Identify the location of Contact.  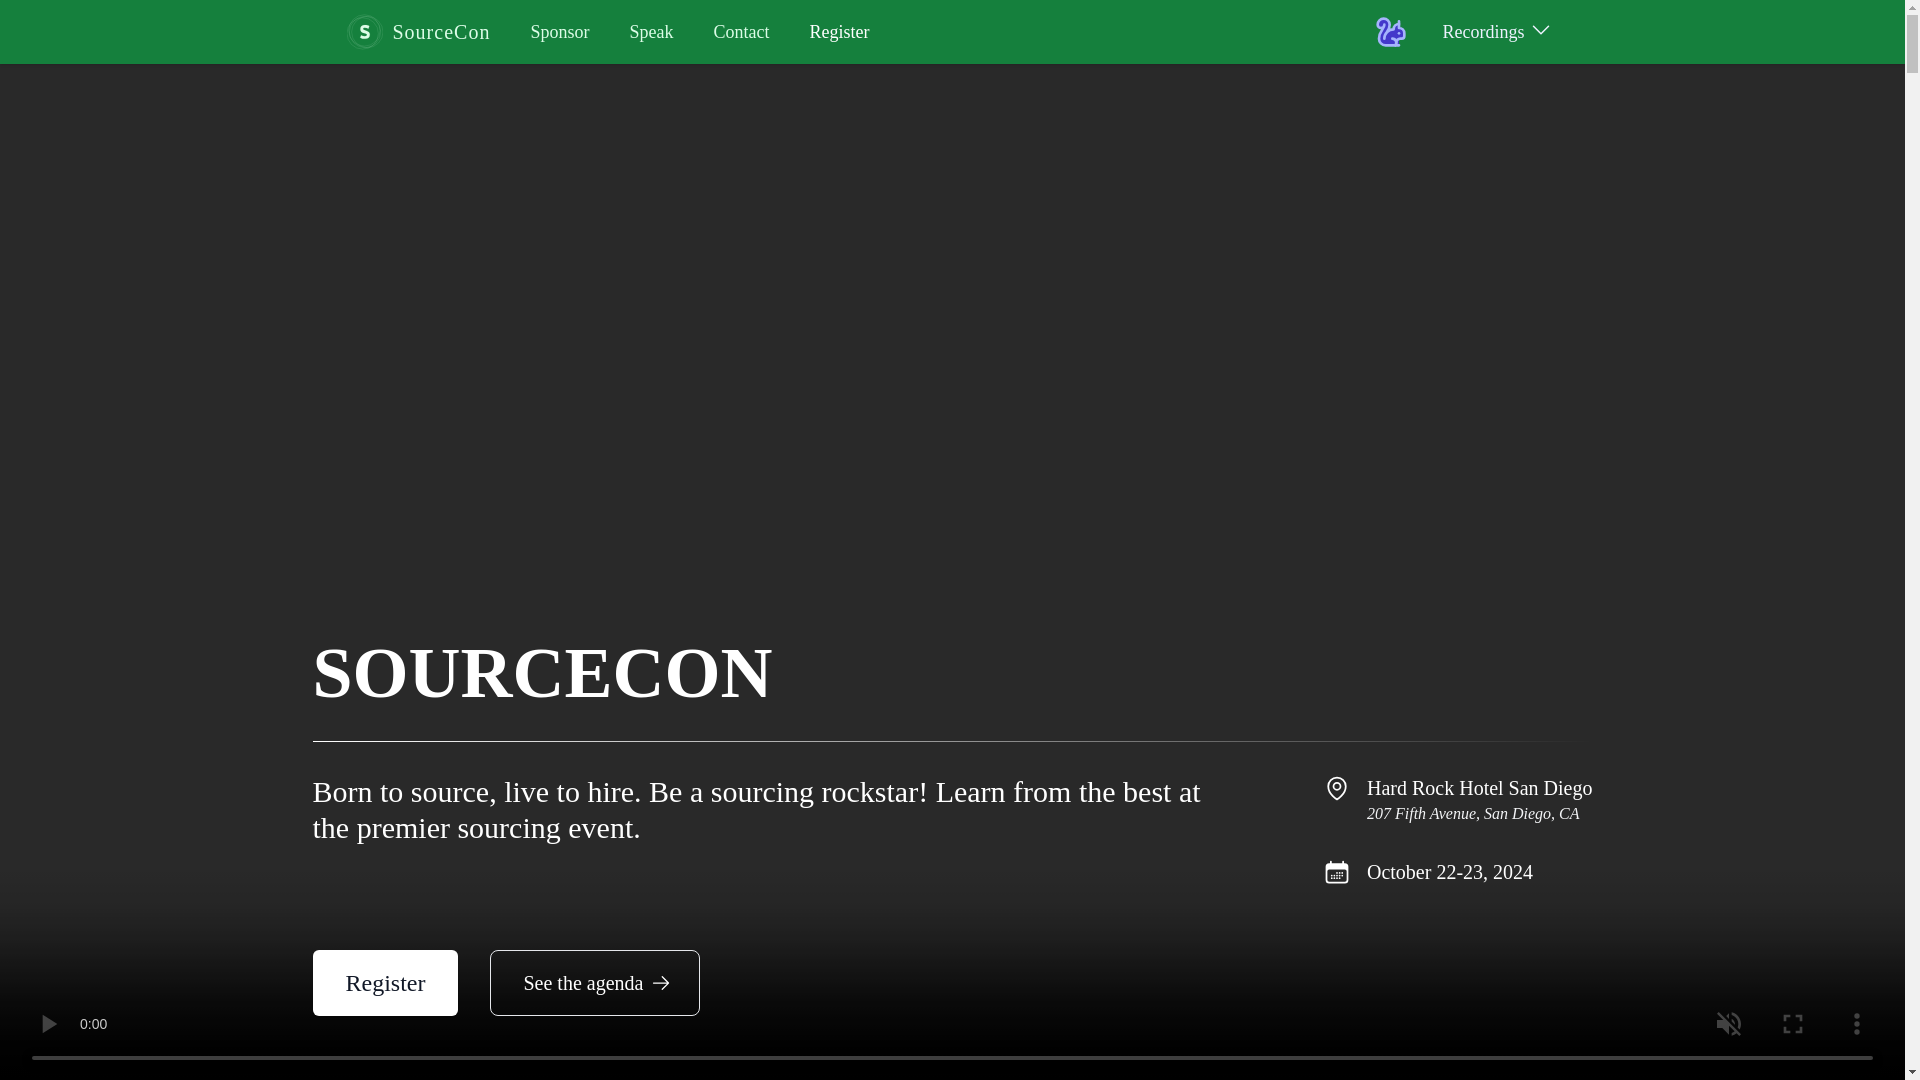
(740, 32).